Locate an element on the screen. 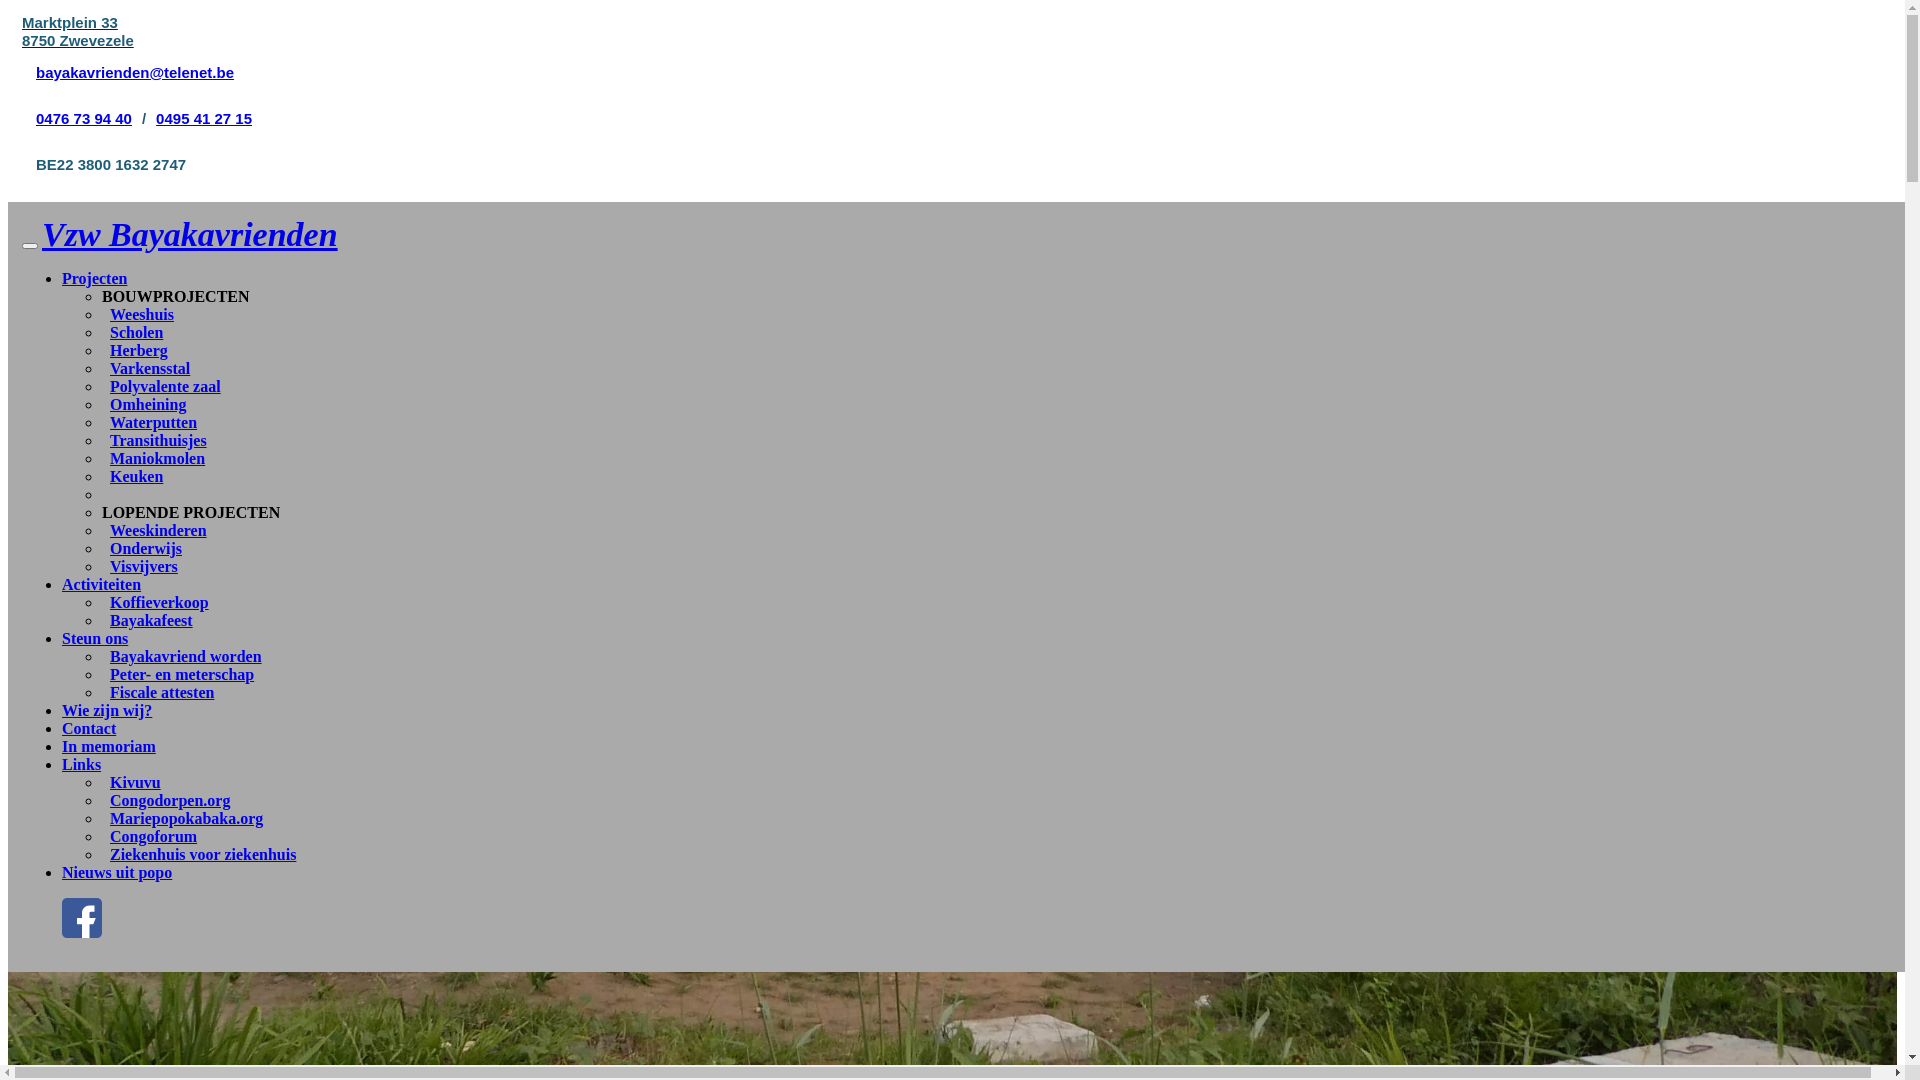 Image resolution: width=1920 pixels, height=1080 pixels. Varkensstal is located at coordinates (146, 368).